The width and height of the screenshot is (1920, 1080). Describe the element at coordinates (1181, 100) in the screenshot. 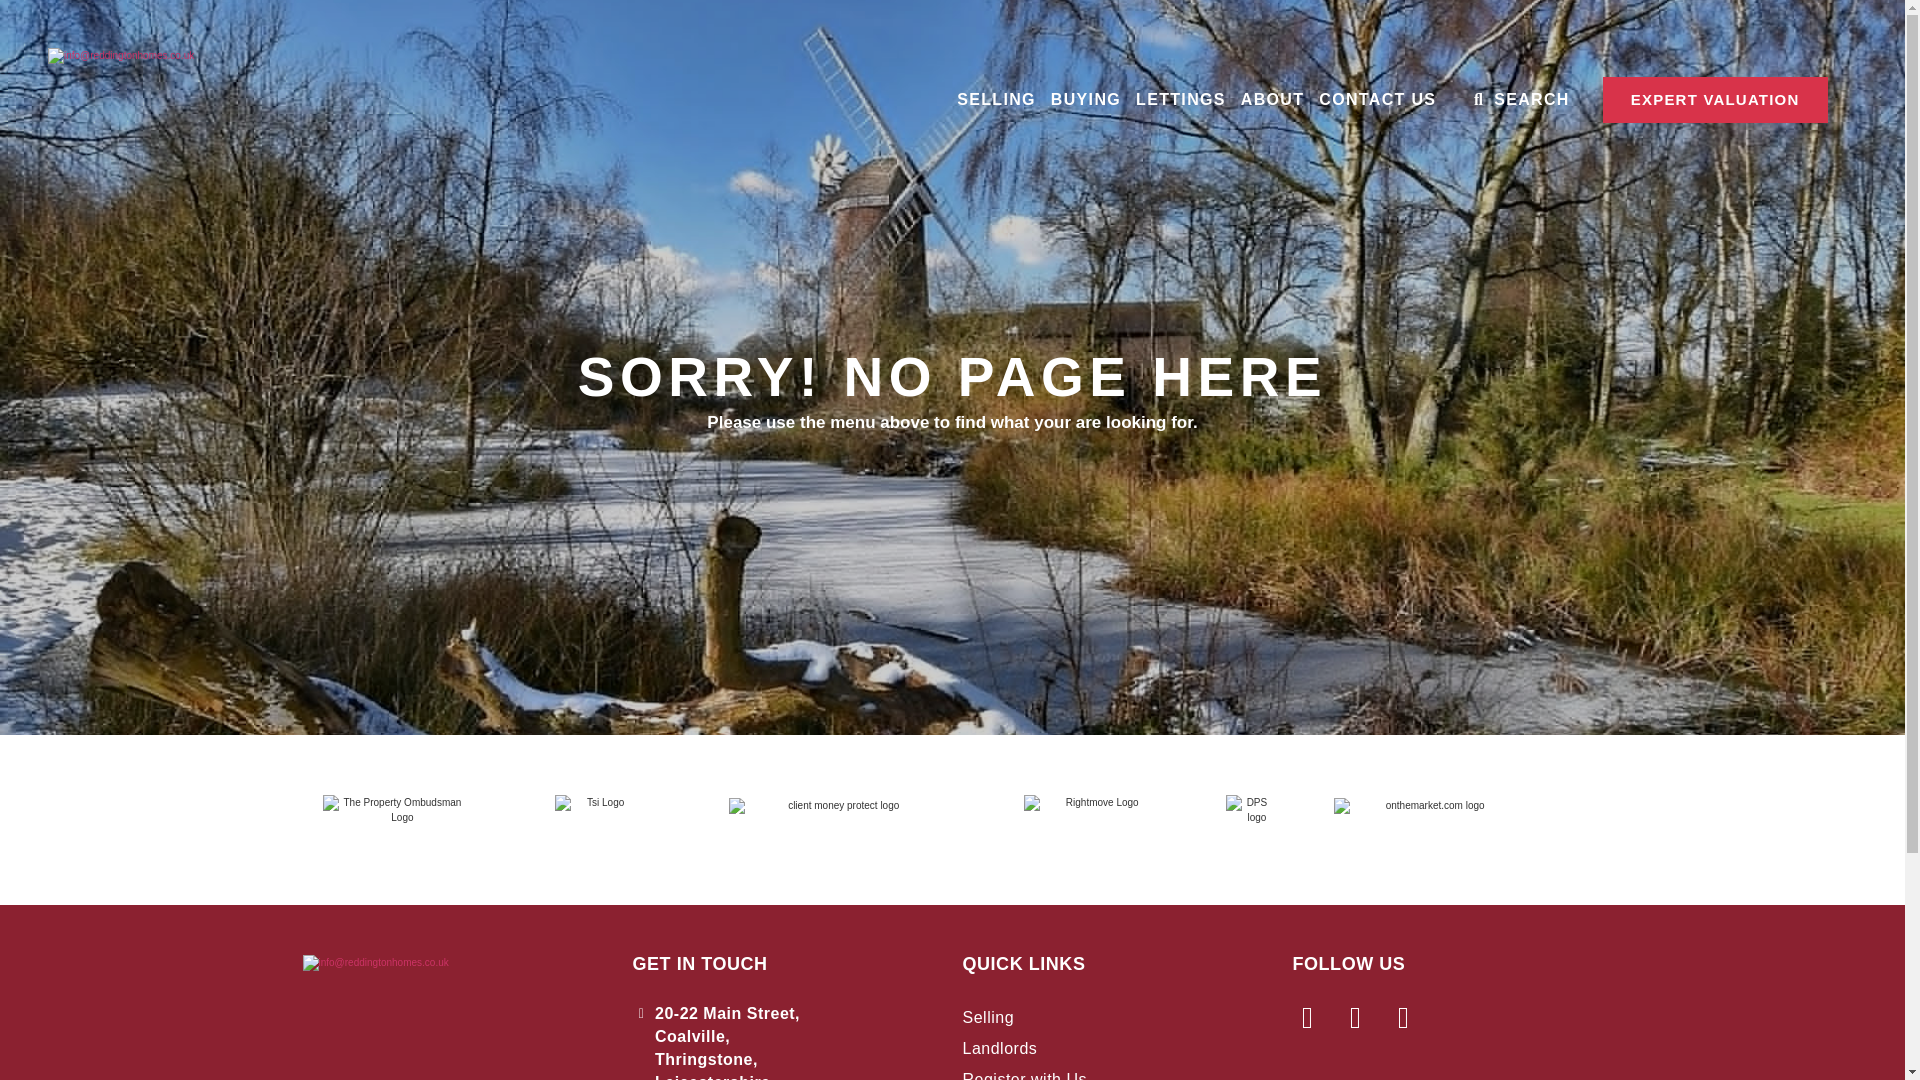

I see `LETTINGS` at that location.